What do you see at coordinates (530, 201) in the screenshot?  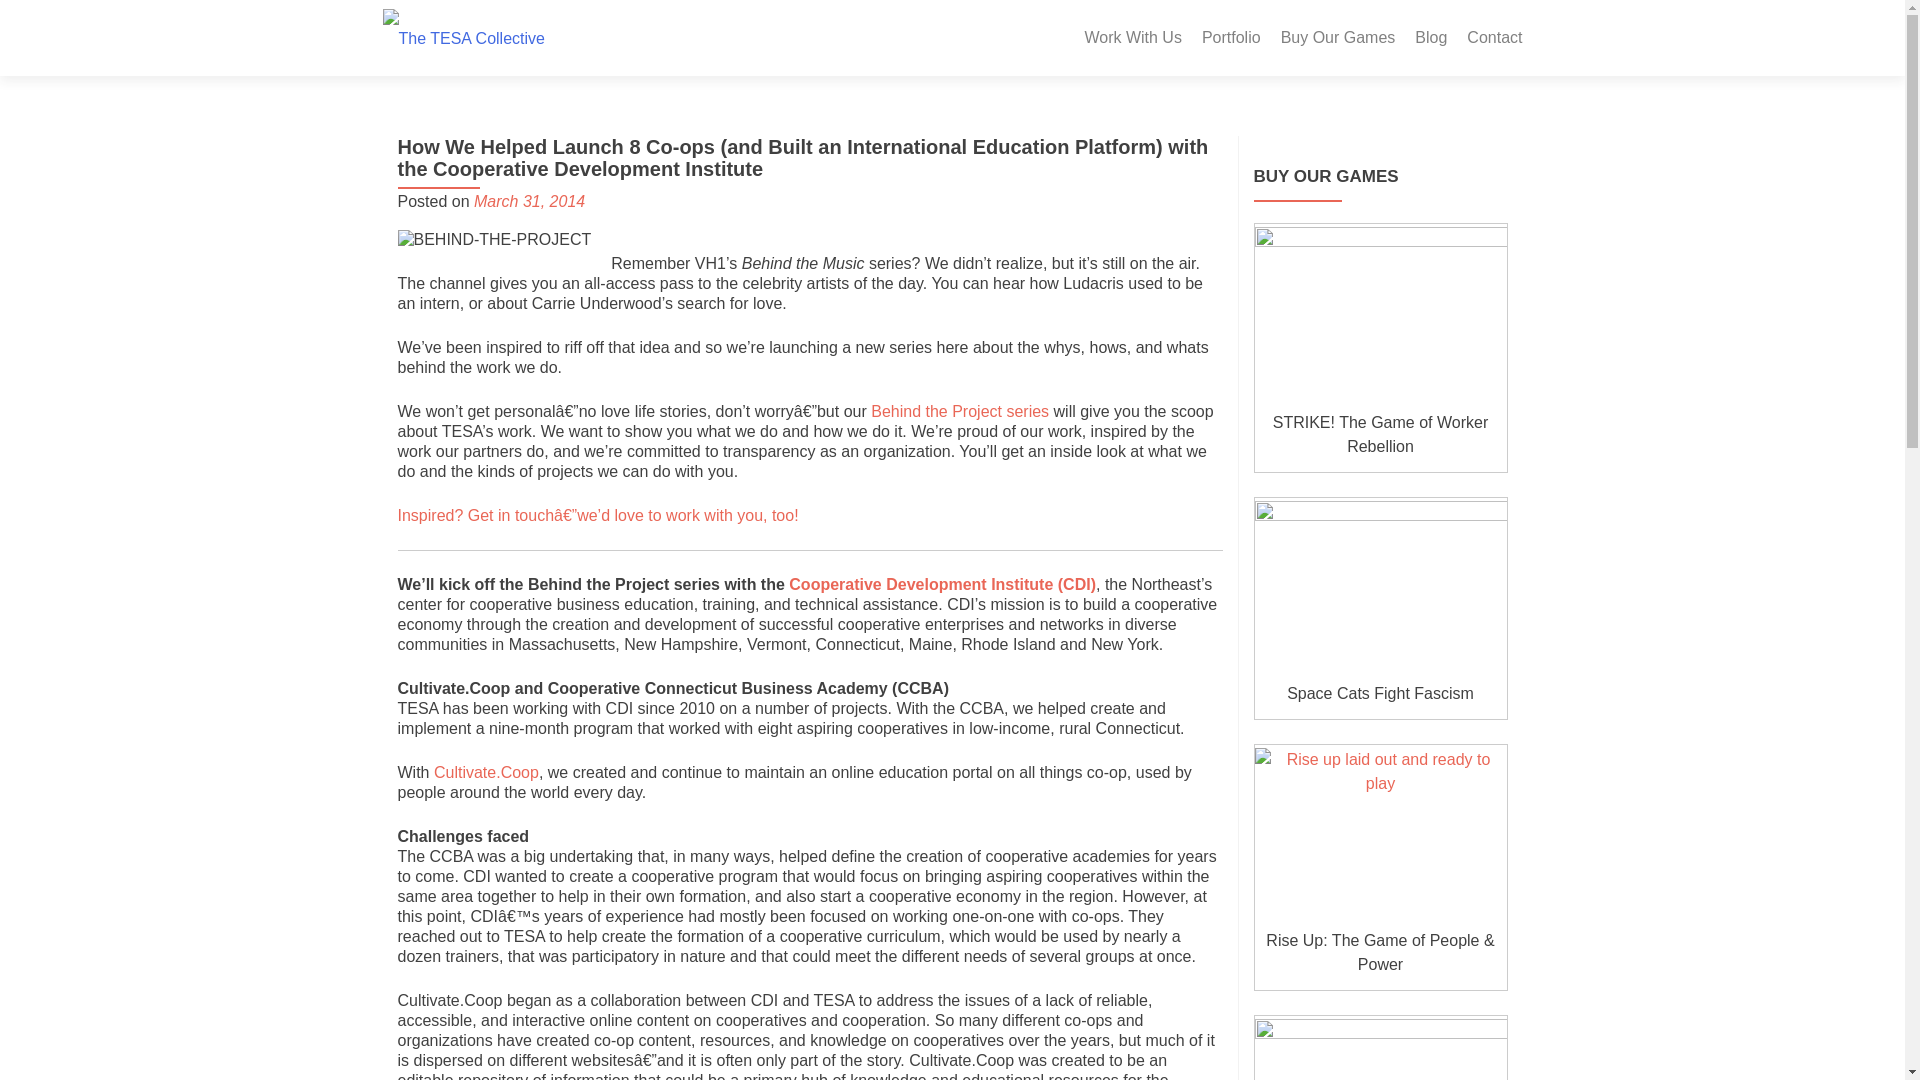 I see `March 31, 2014` at bounding box center [530, 201].